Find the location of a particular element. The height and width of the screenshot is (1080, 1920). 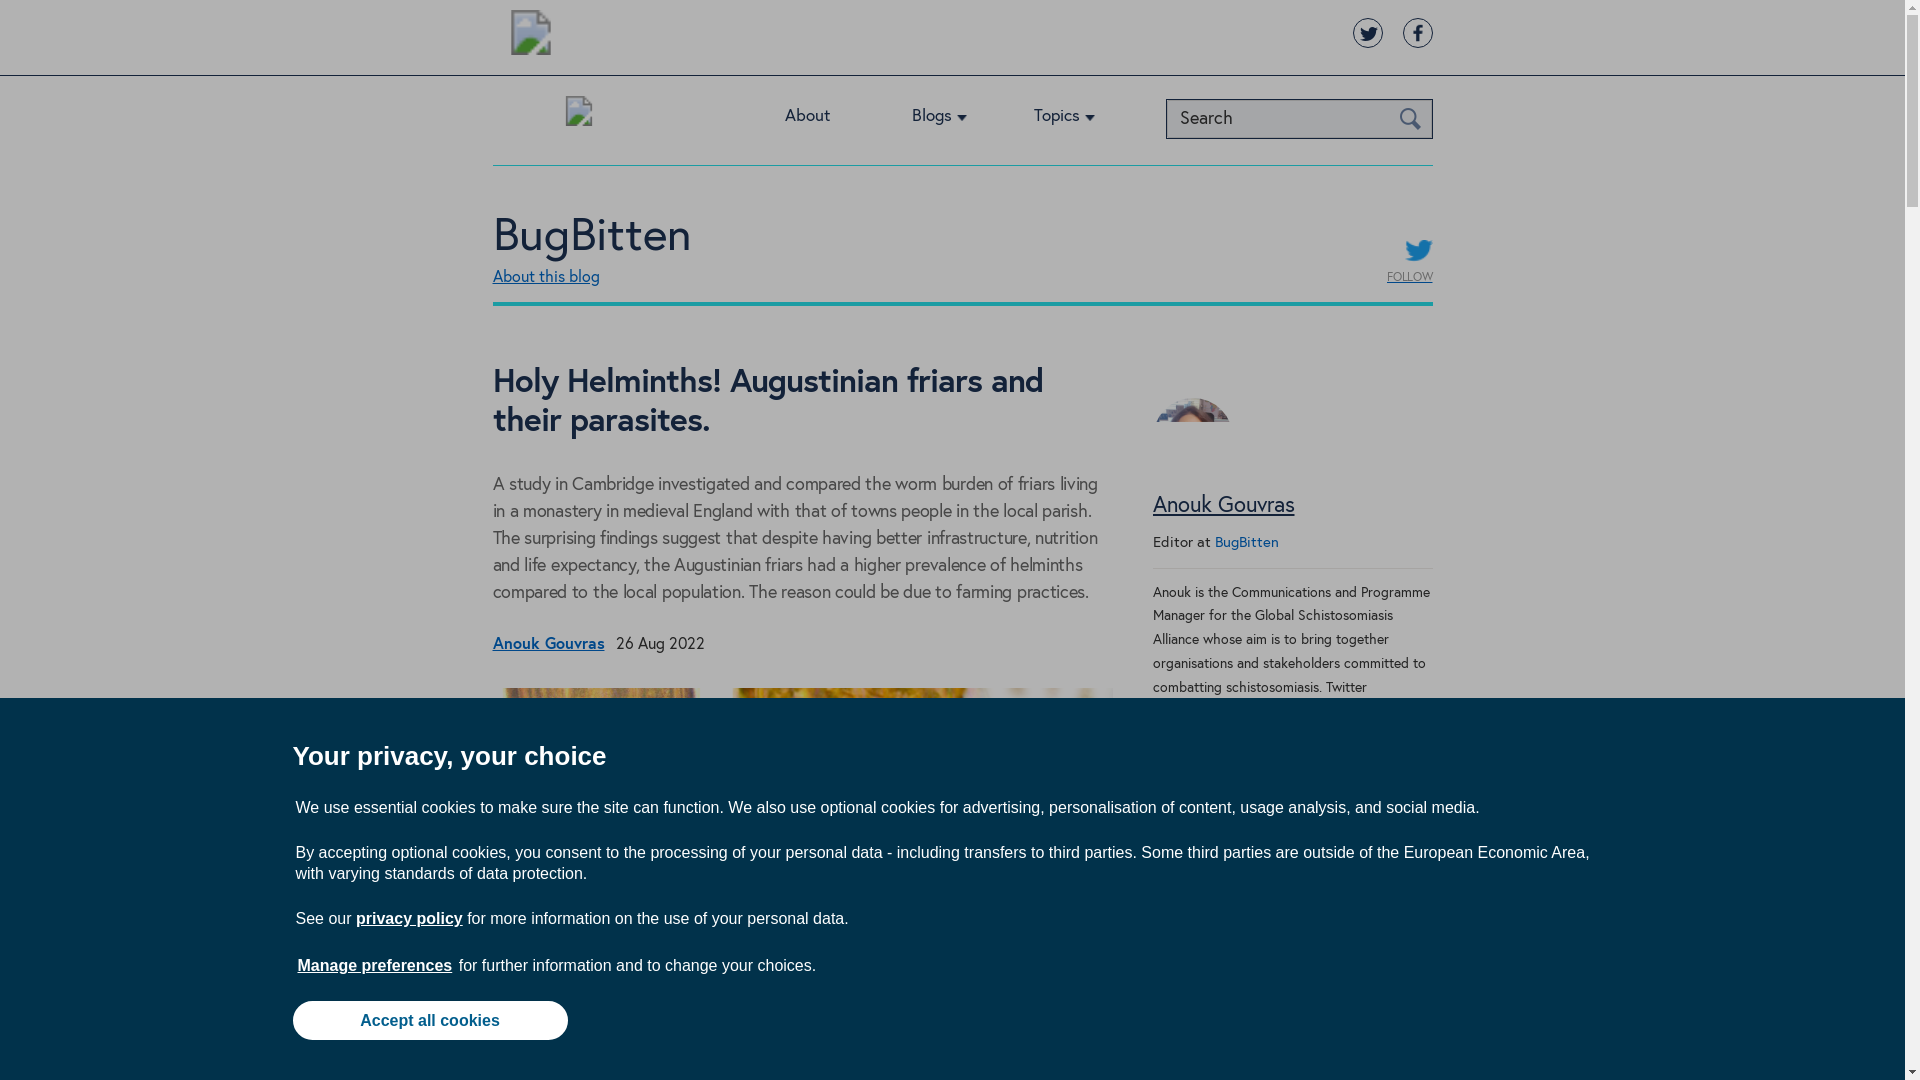

Twitter is located at coordinates (1166, 1072).